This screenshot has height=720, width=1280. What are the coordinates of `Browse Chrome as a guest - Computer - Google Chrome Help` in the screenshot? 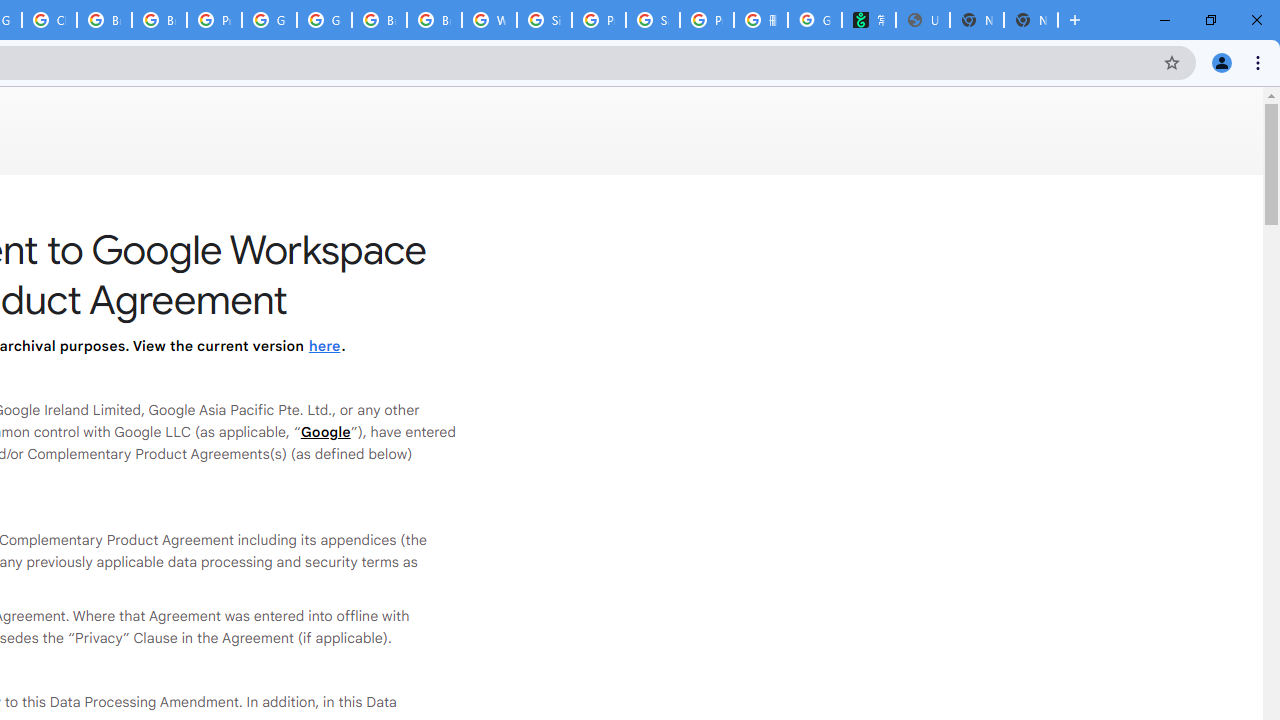 It's located at (380, 20).